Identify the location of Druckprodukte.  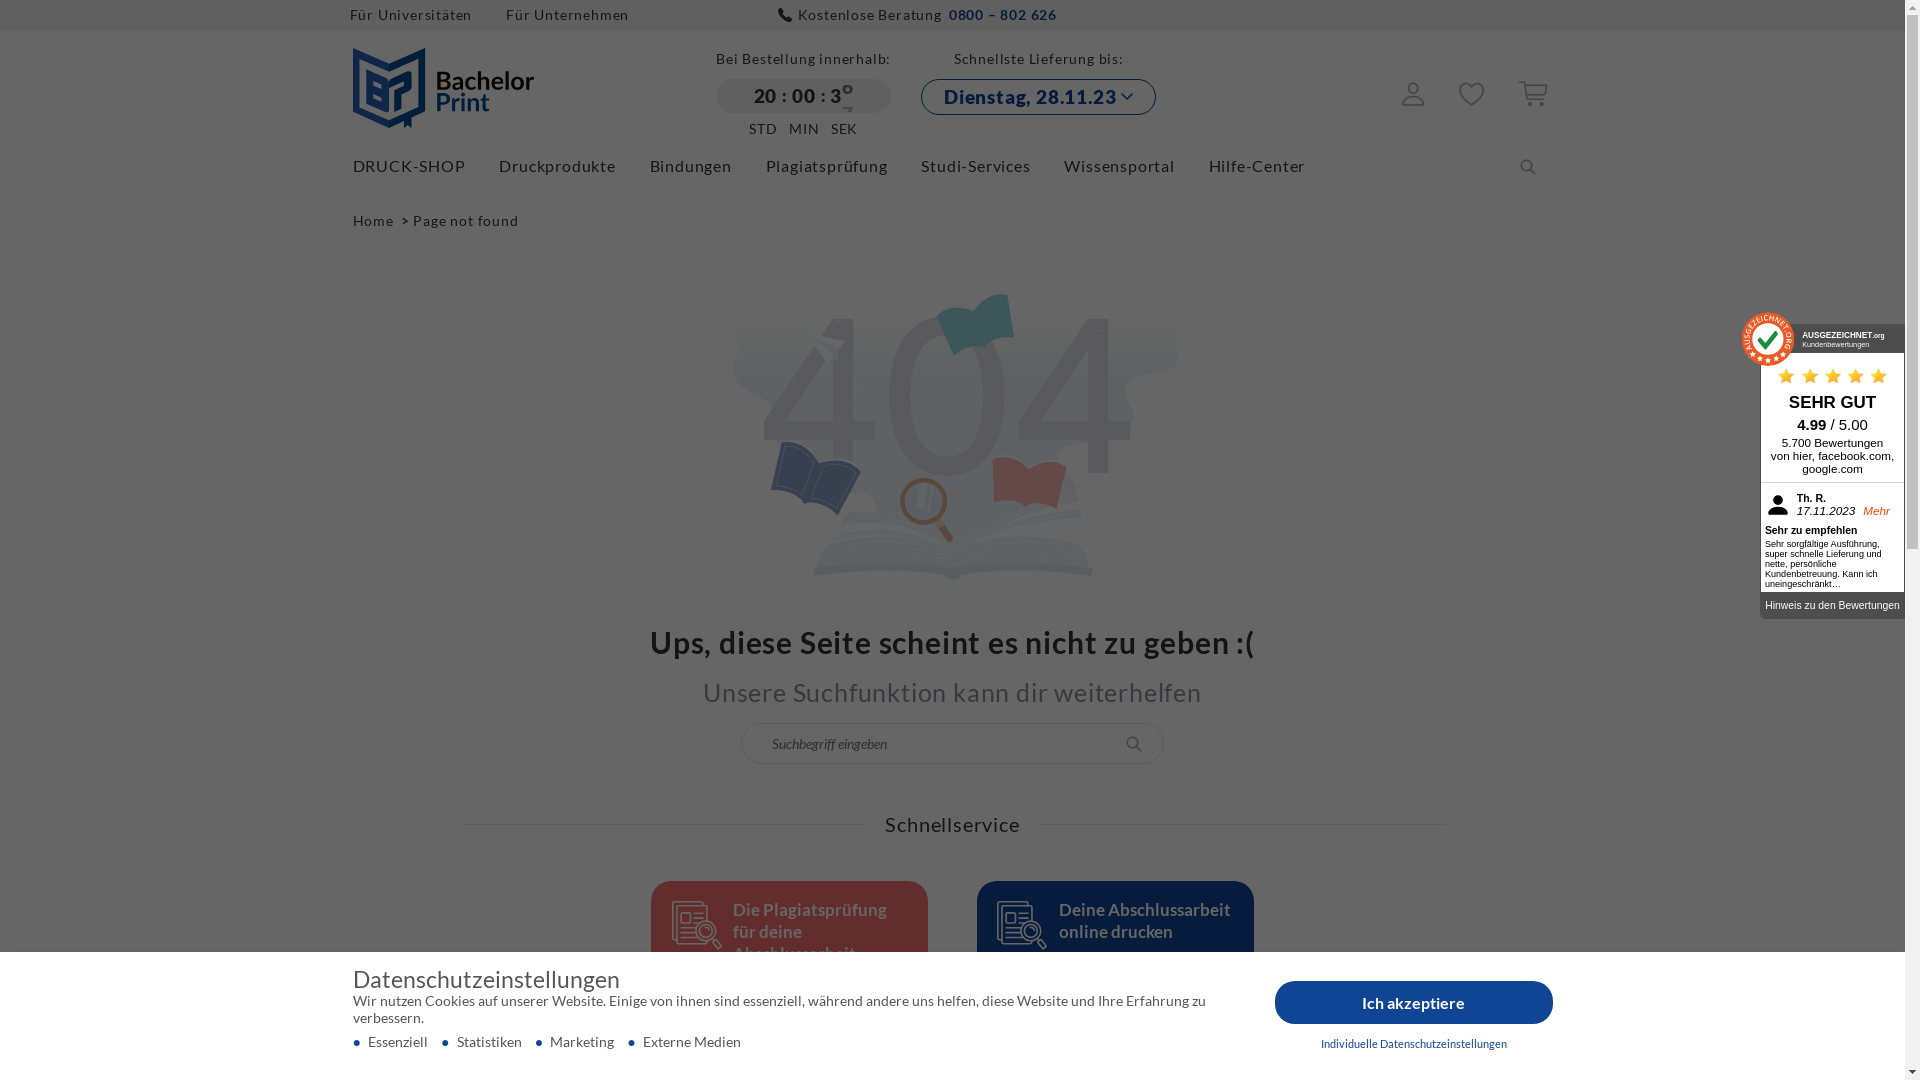
(572, 165).